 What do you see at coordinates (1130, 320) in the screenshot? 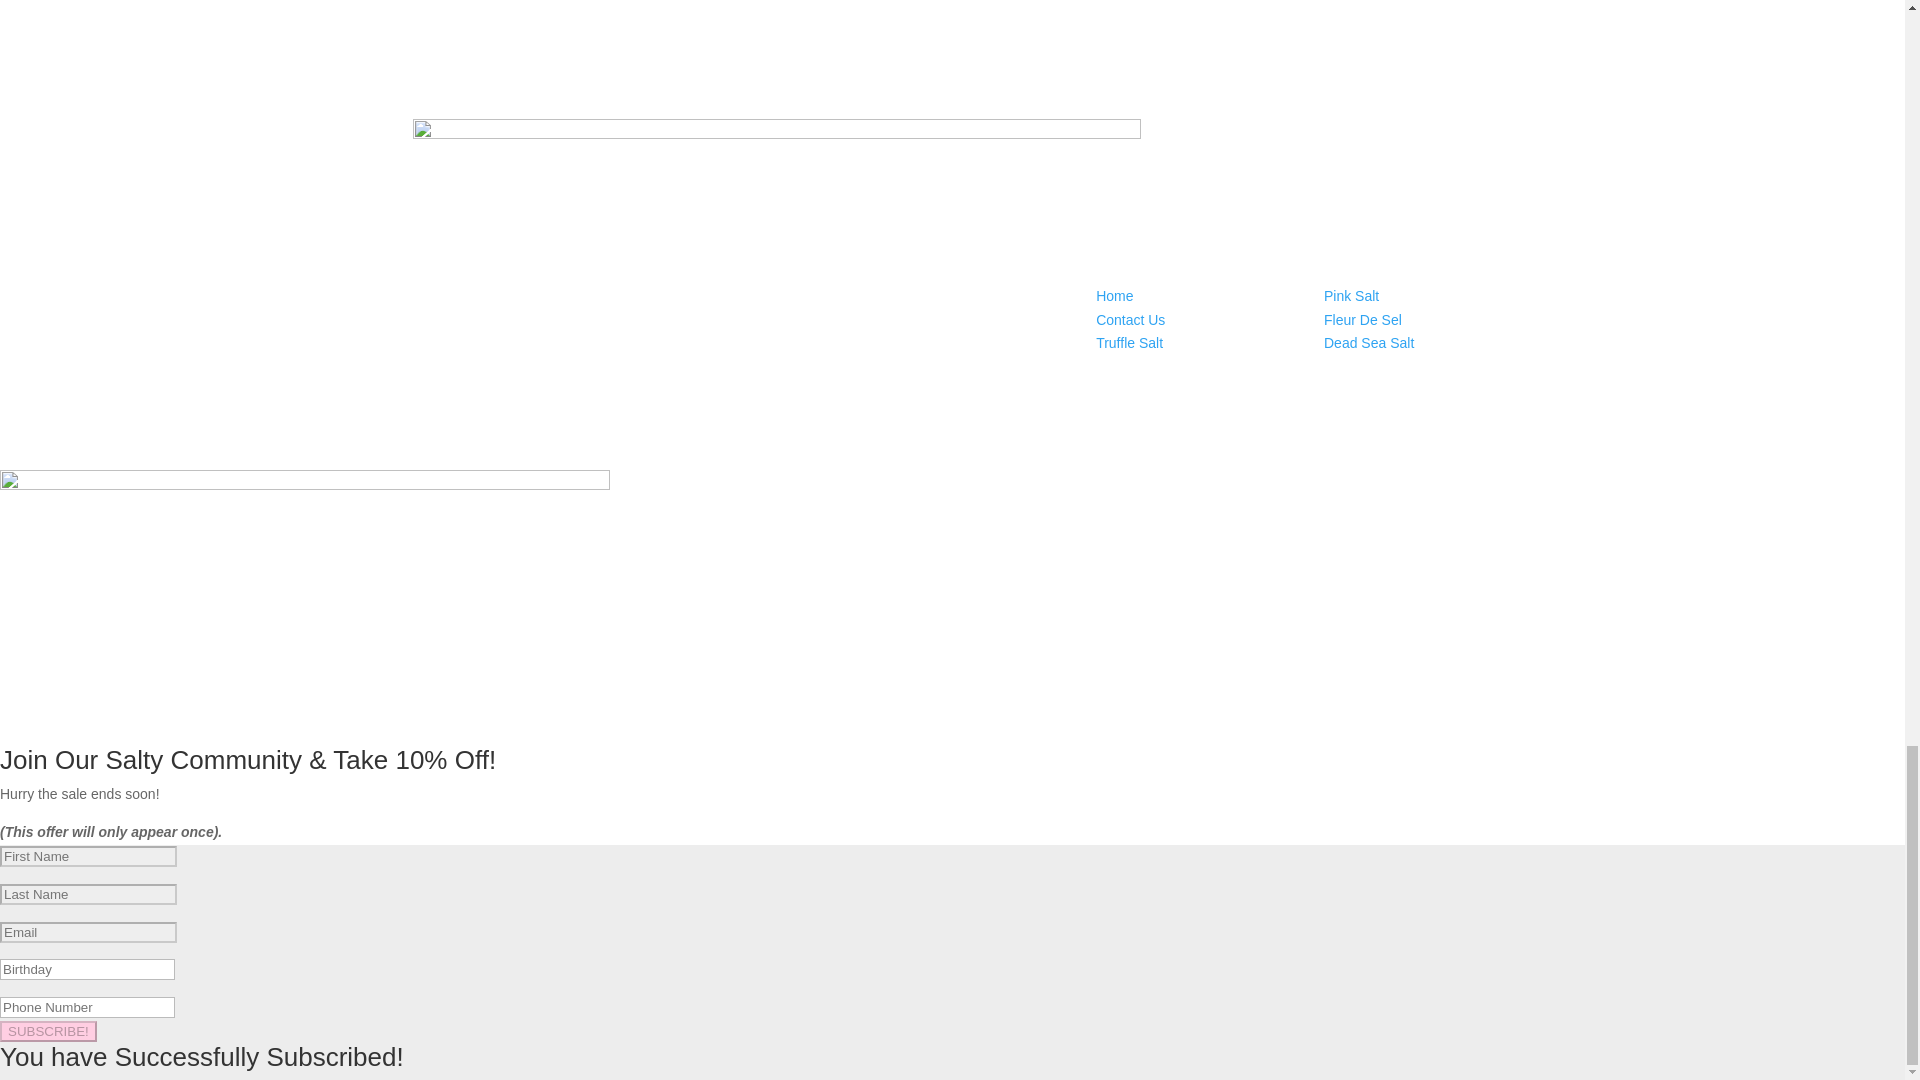
I see `Contact Us` at bounding box center [1130, 320].